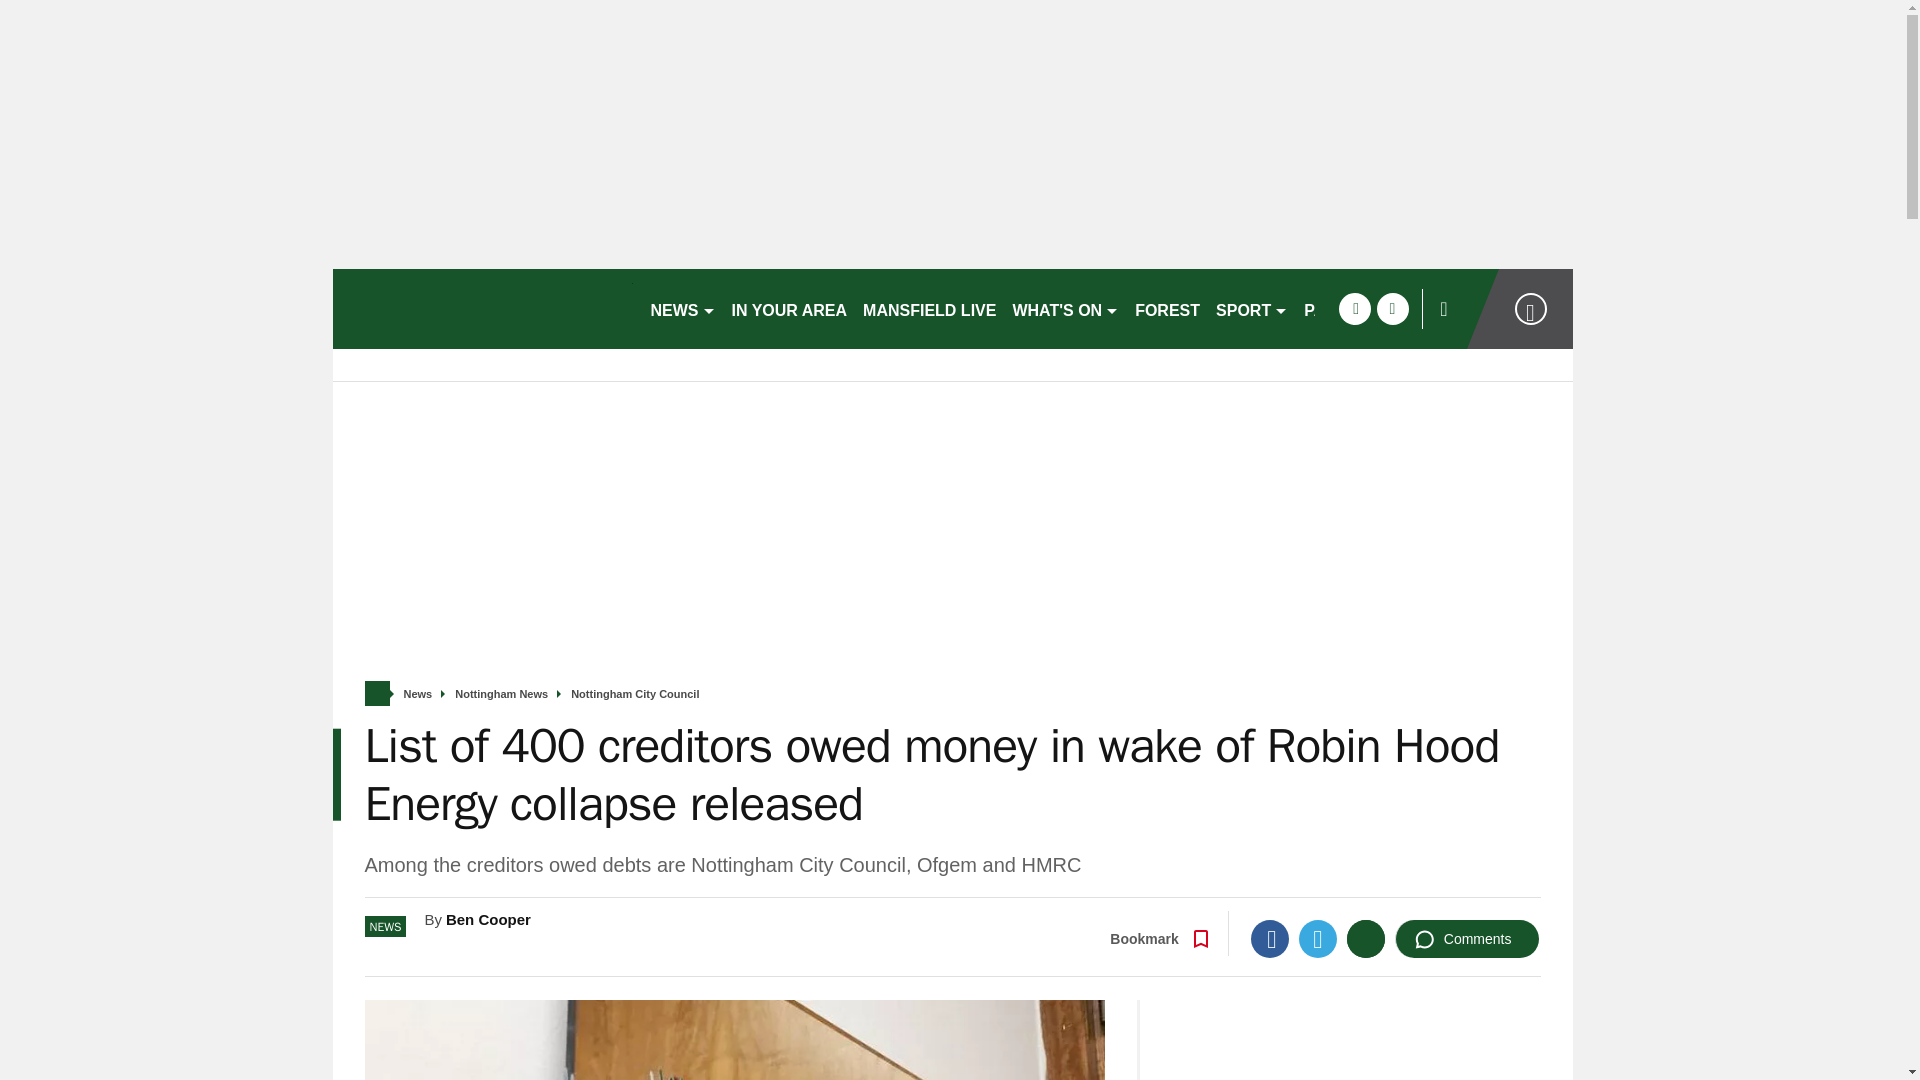 This screenshot has height=1080, width=1920. Describe the element at coordinates (1467, 938) in the screenshot. I see `Comments` at that location.